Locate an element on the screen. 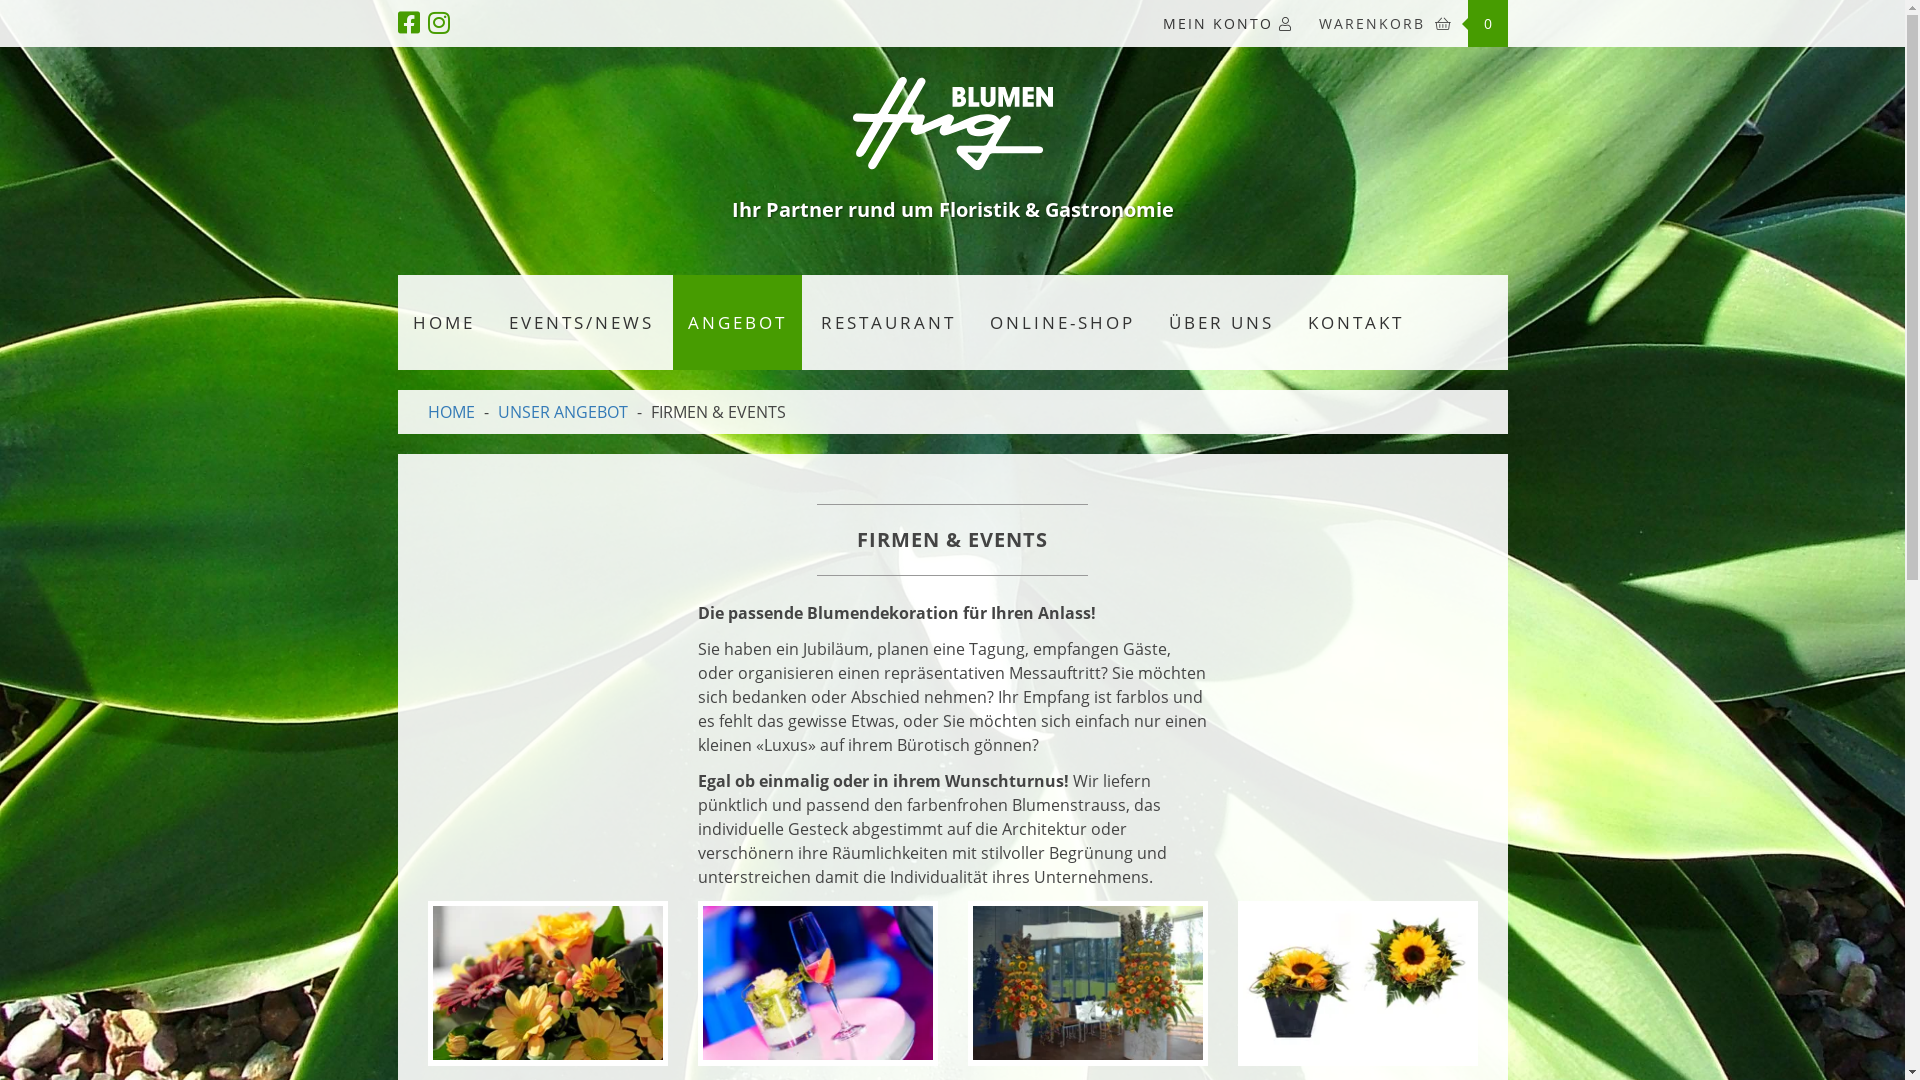 The image size is (1920, 1080). HOME is located at coordinates (444, 323).